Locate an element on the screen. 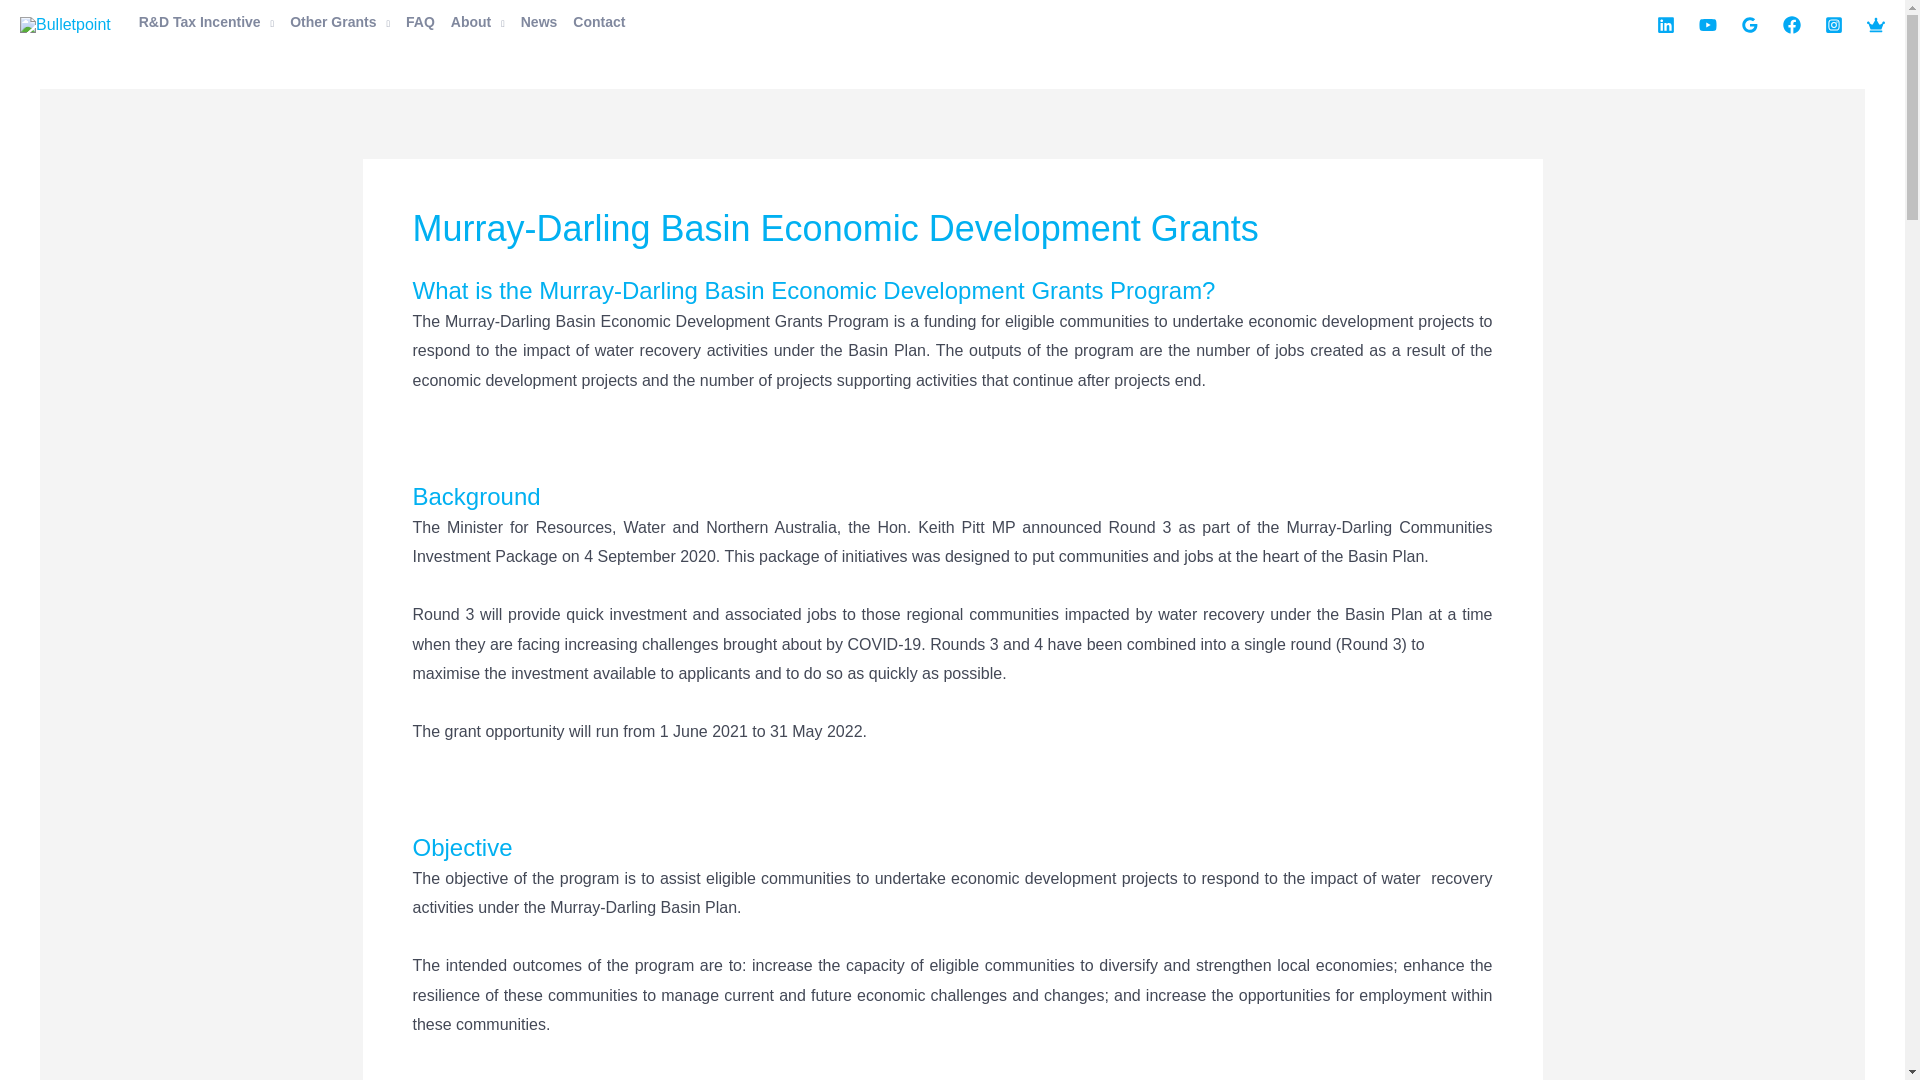 The image size is (1920, 1080). Other Grants is located at coordinates (340, 22).